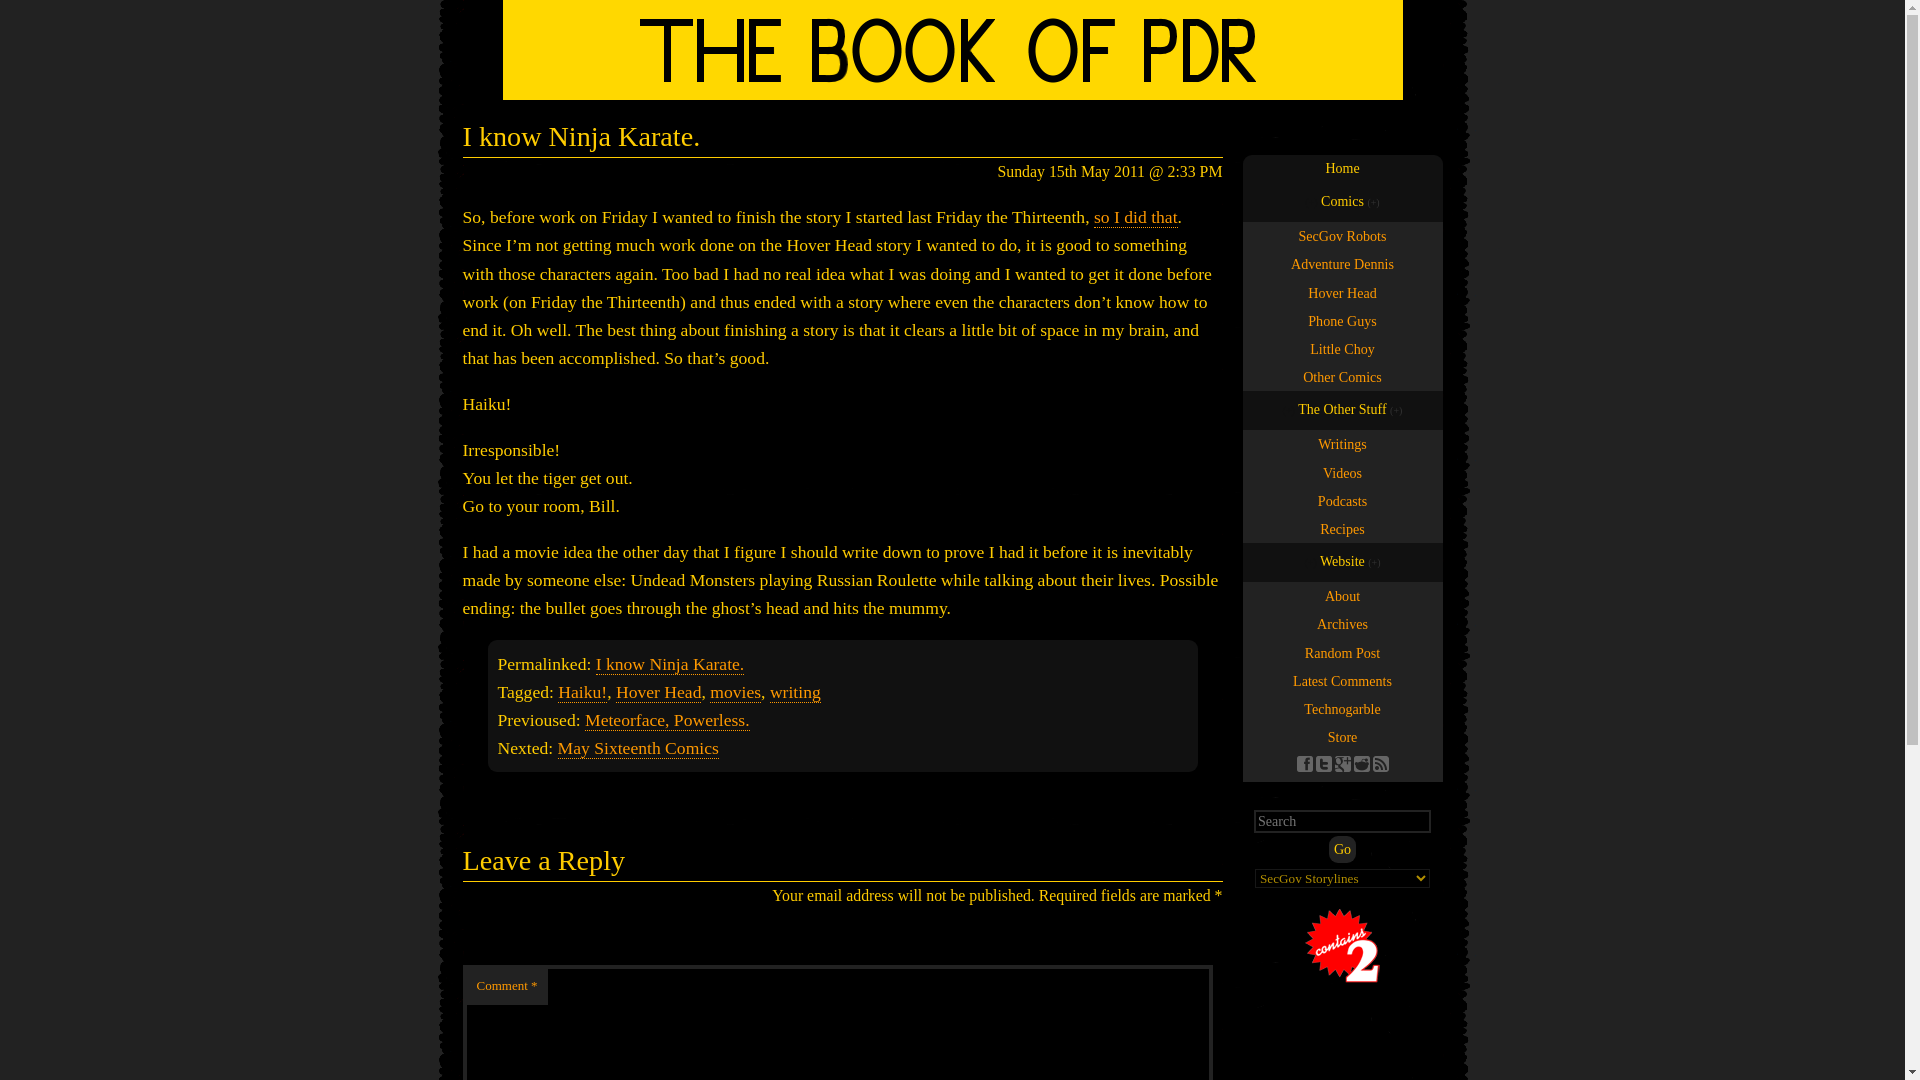  I want to click on About, so click(1342, 596).